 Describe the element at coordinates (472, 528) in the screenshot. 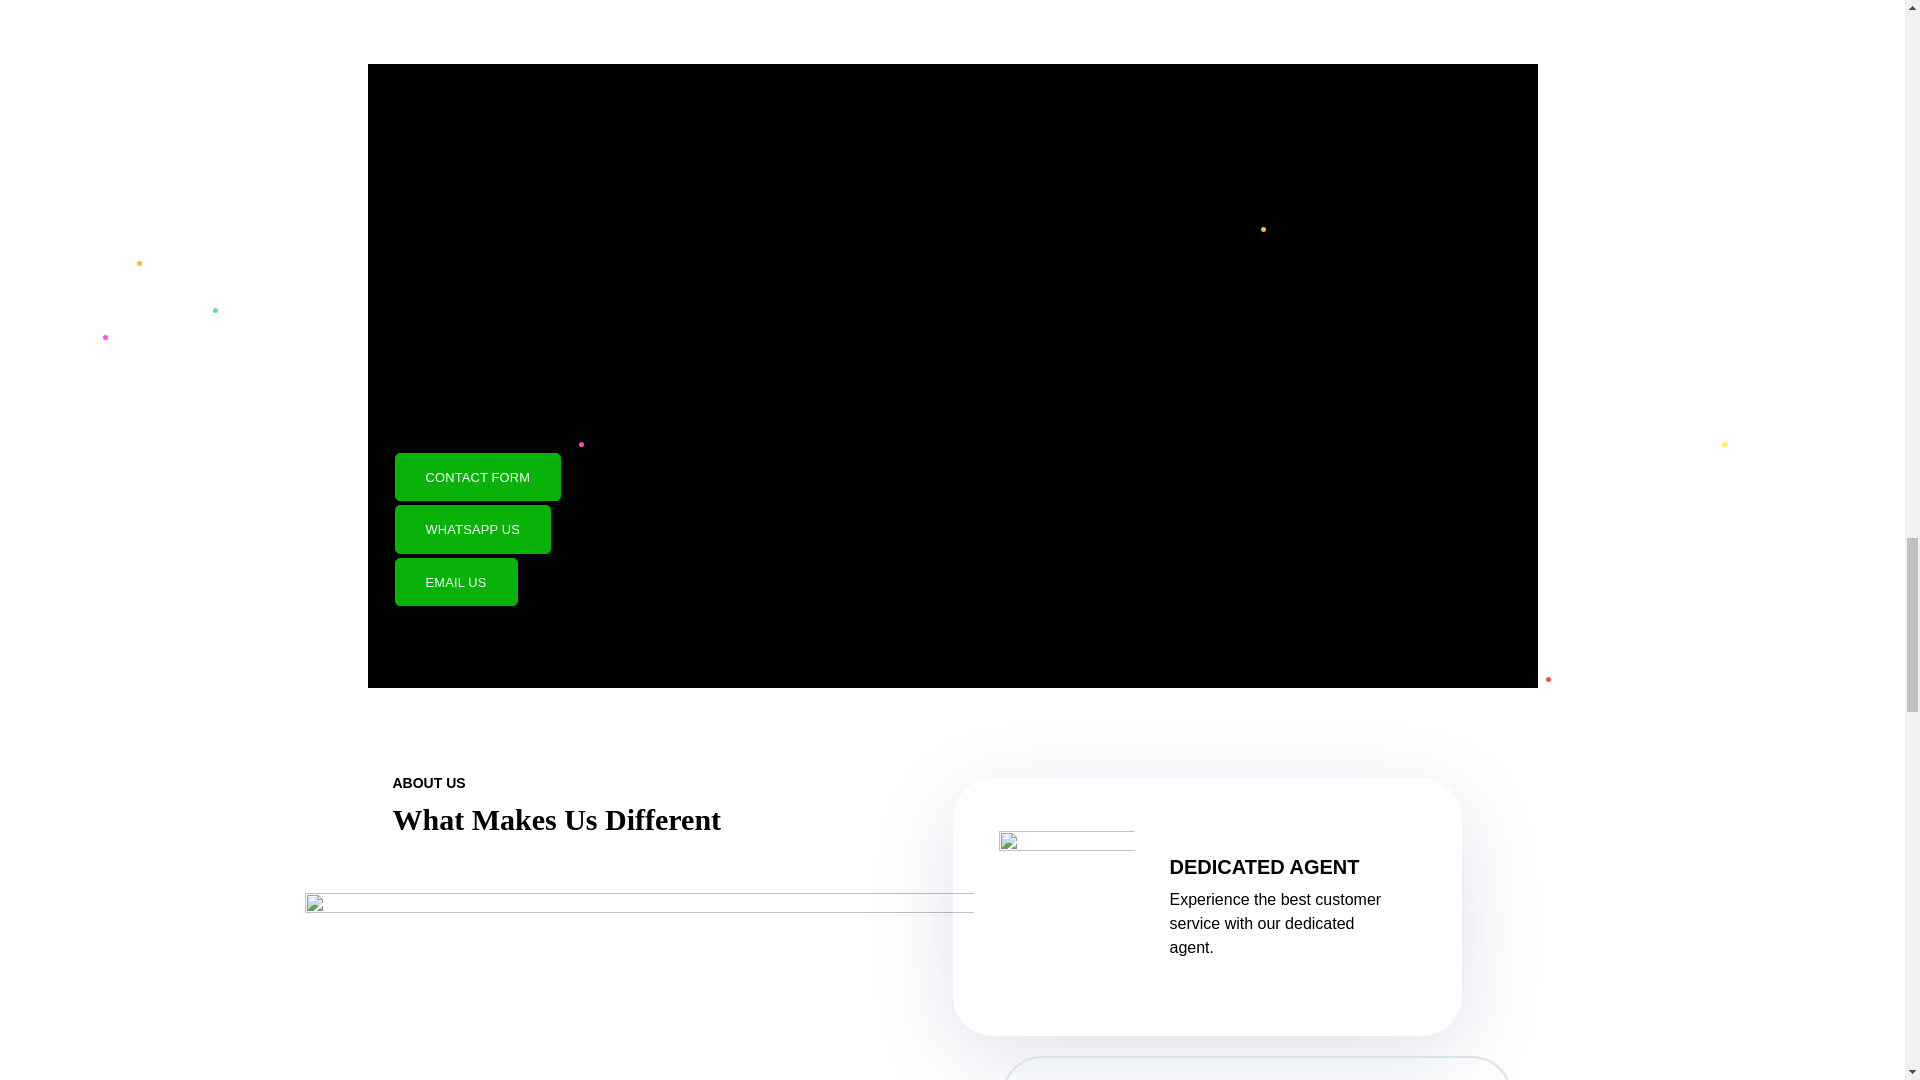

I see `WHATSAPP US` at that location.